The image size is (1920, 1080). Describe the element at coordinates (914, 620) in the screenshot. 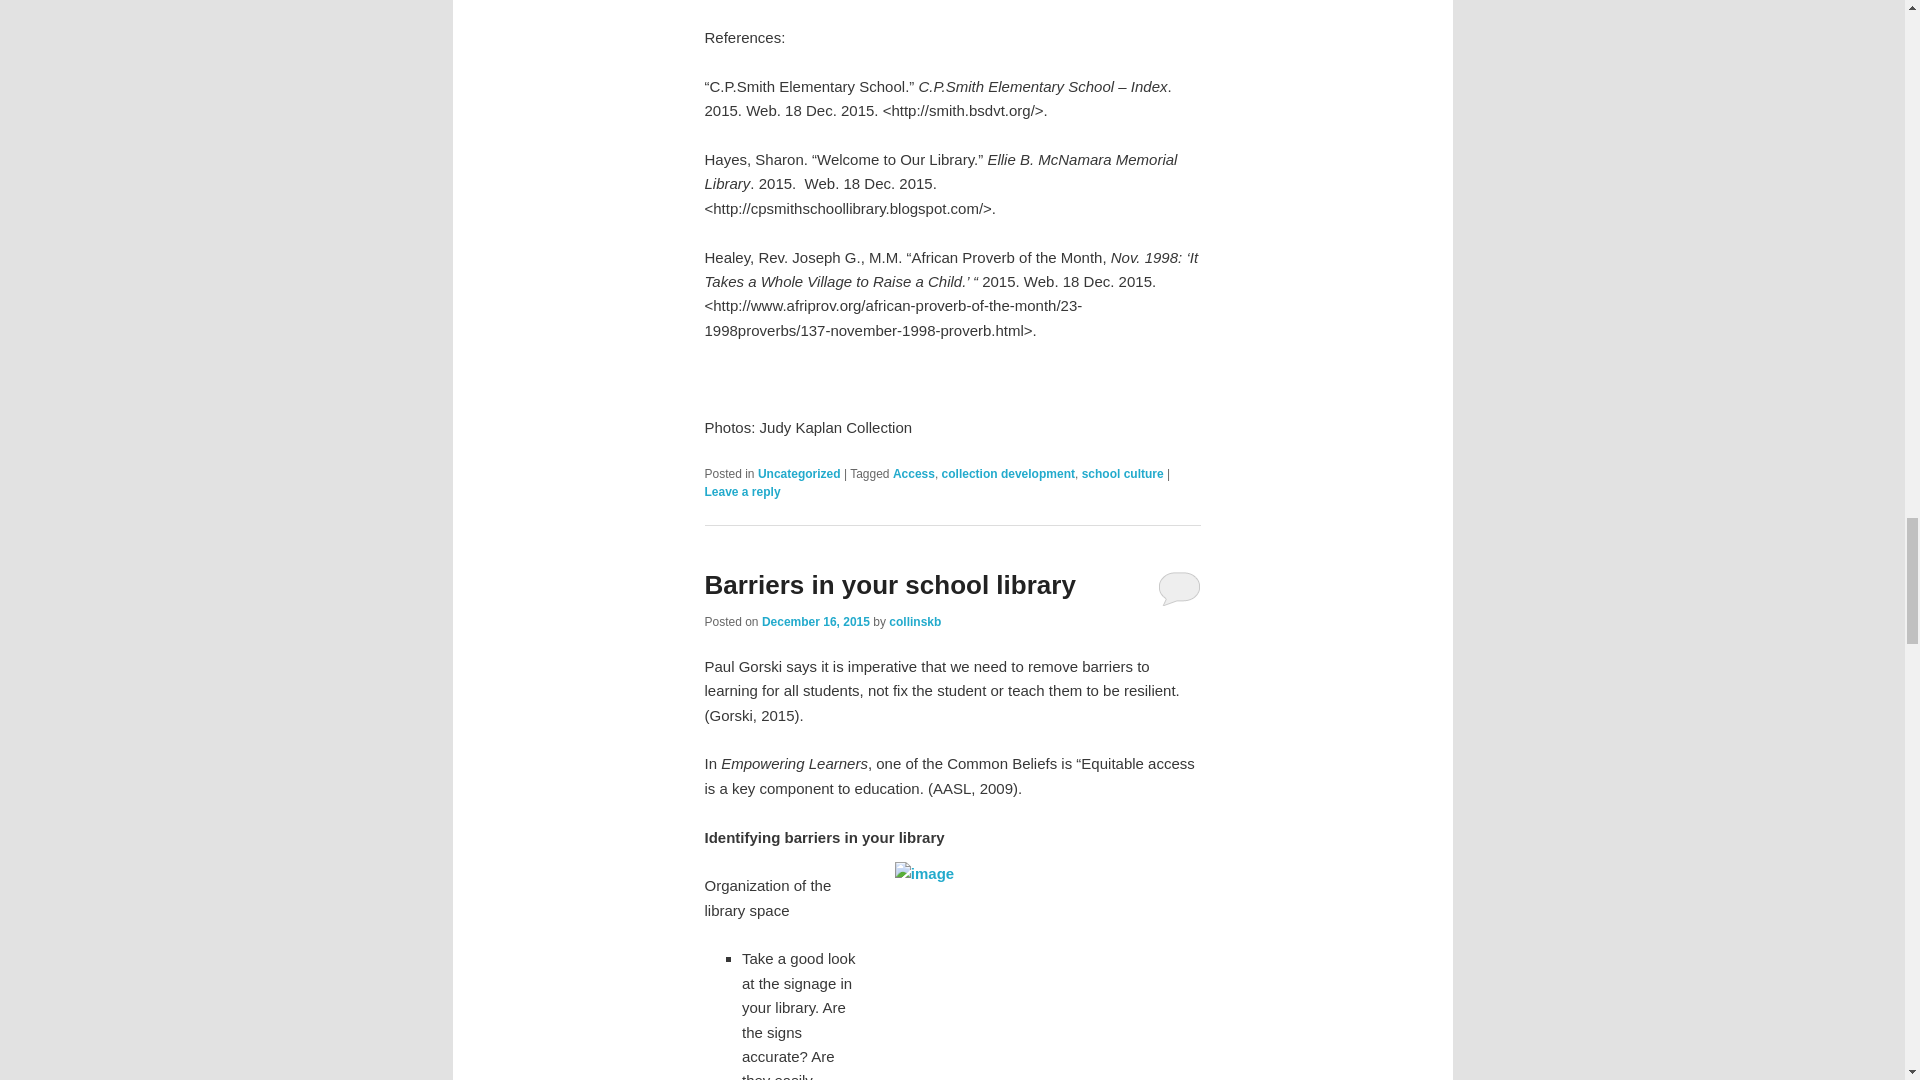

I see `View all posts by collinskb` at that location.